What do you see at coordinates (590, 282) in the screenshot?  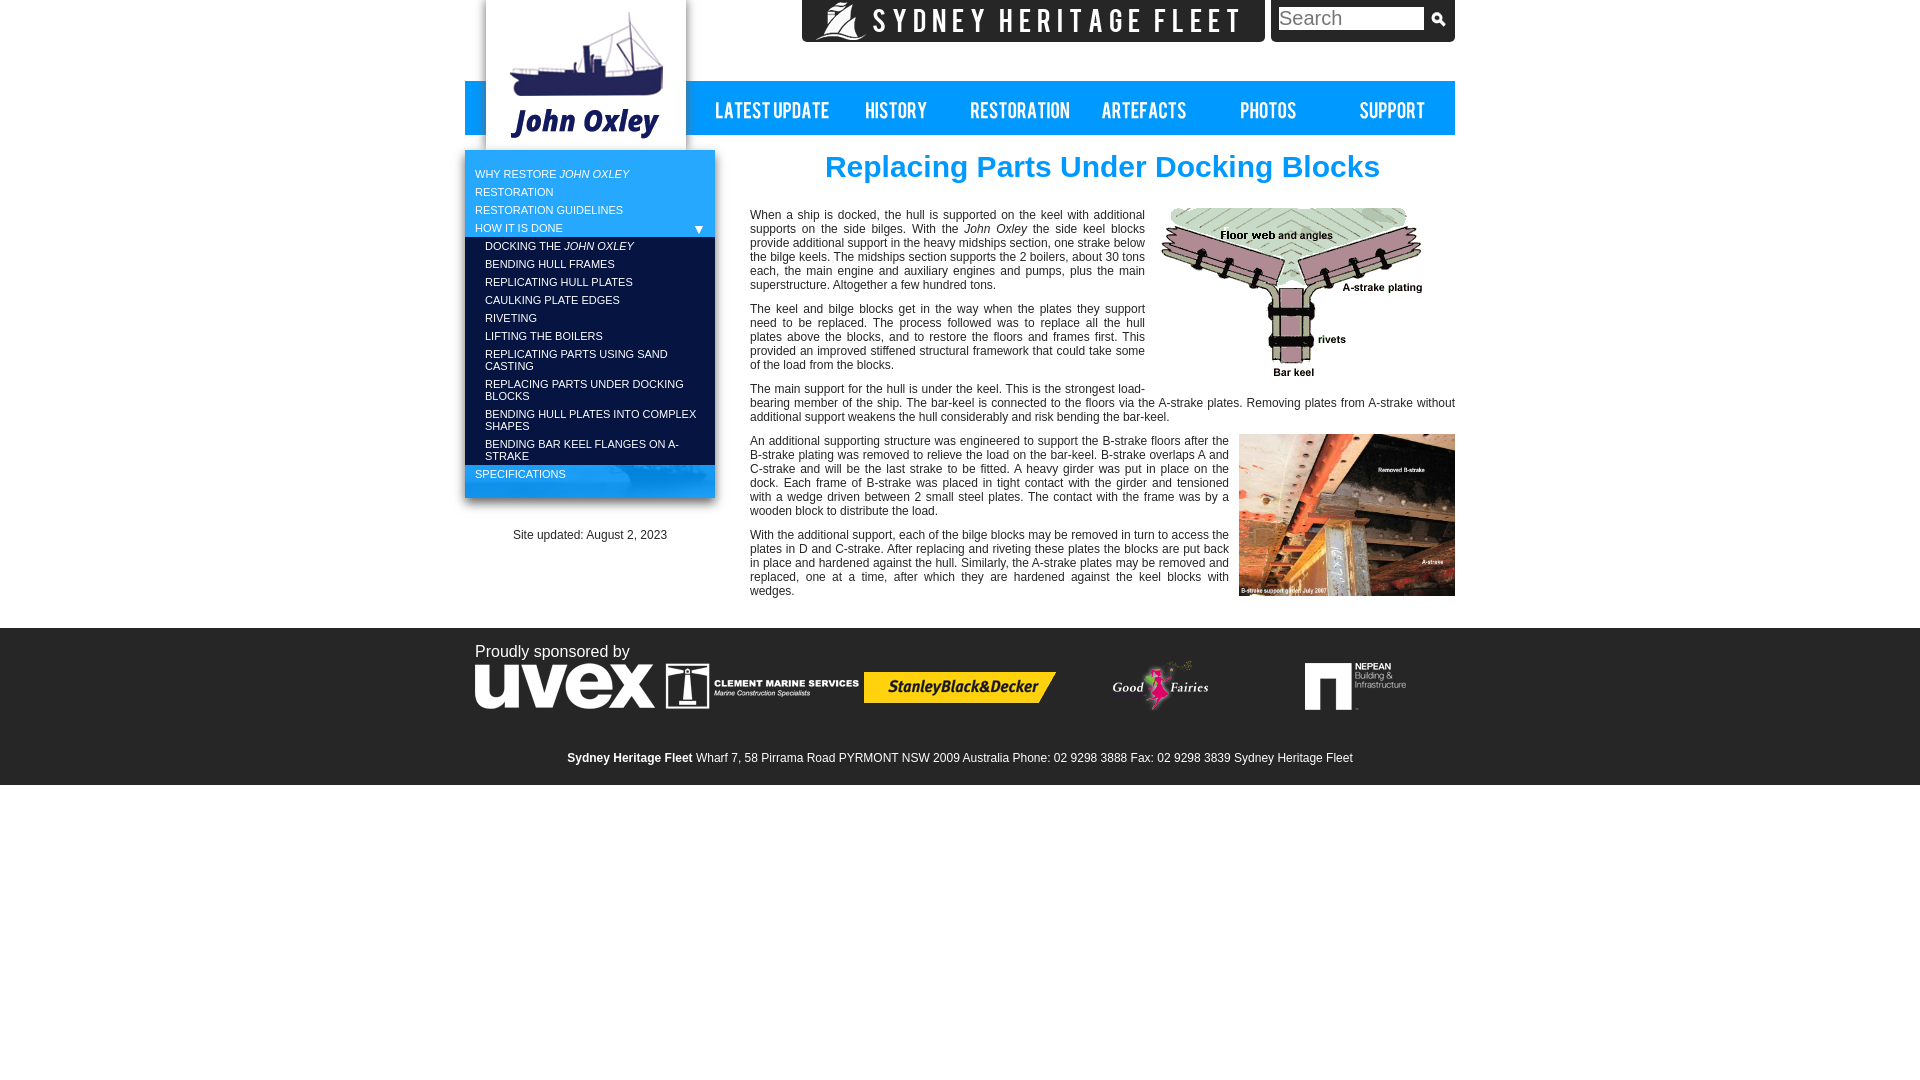 I see `REPLICATING HULL PLATES` at bounding box center [590, 282].